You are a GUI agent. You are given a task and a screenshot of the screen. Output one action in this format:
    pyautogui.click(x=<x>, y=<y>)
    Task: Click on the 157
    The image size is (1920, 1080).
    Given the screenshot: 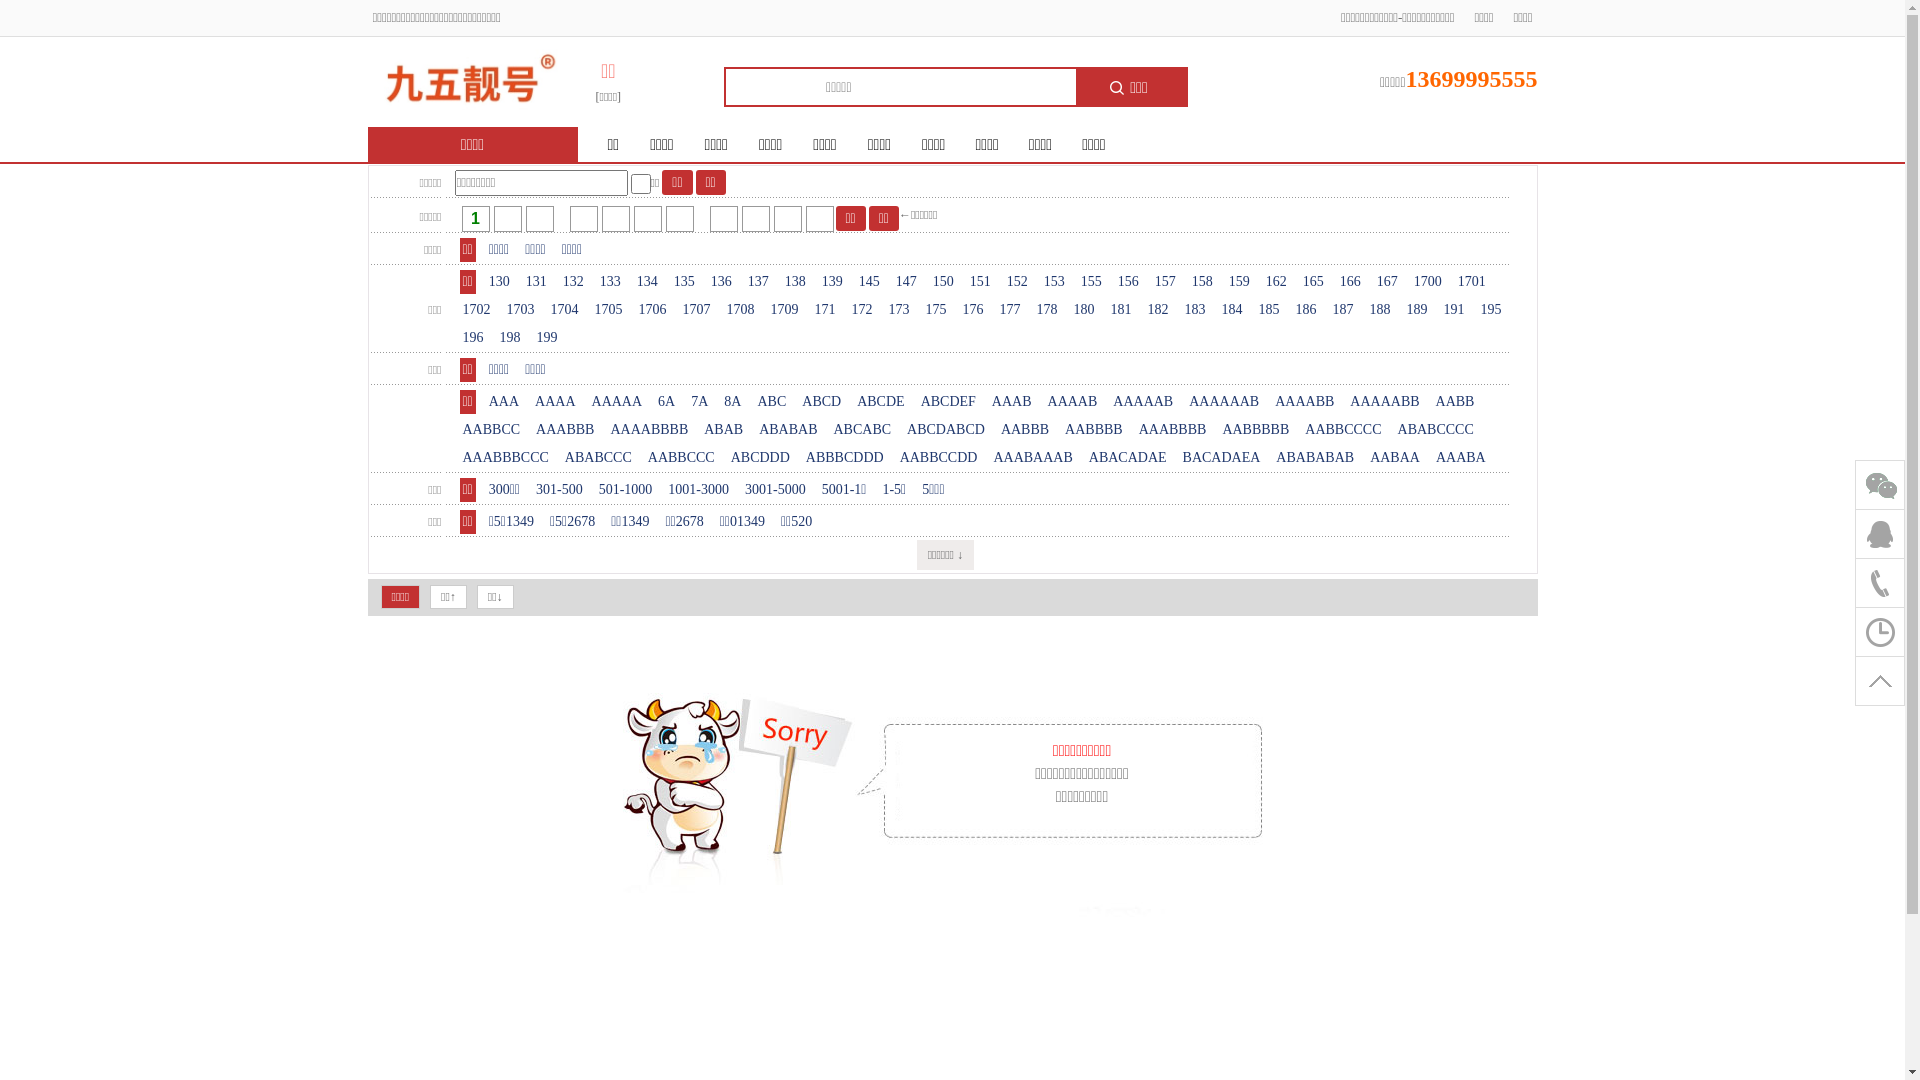 What is the action you would take?
    pyautogui.click(x=1166, y=282)
    